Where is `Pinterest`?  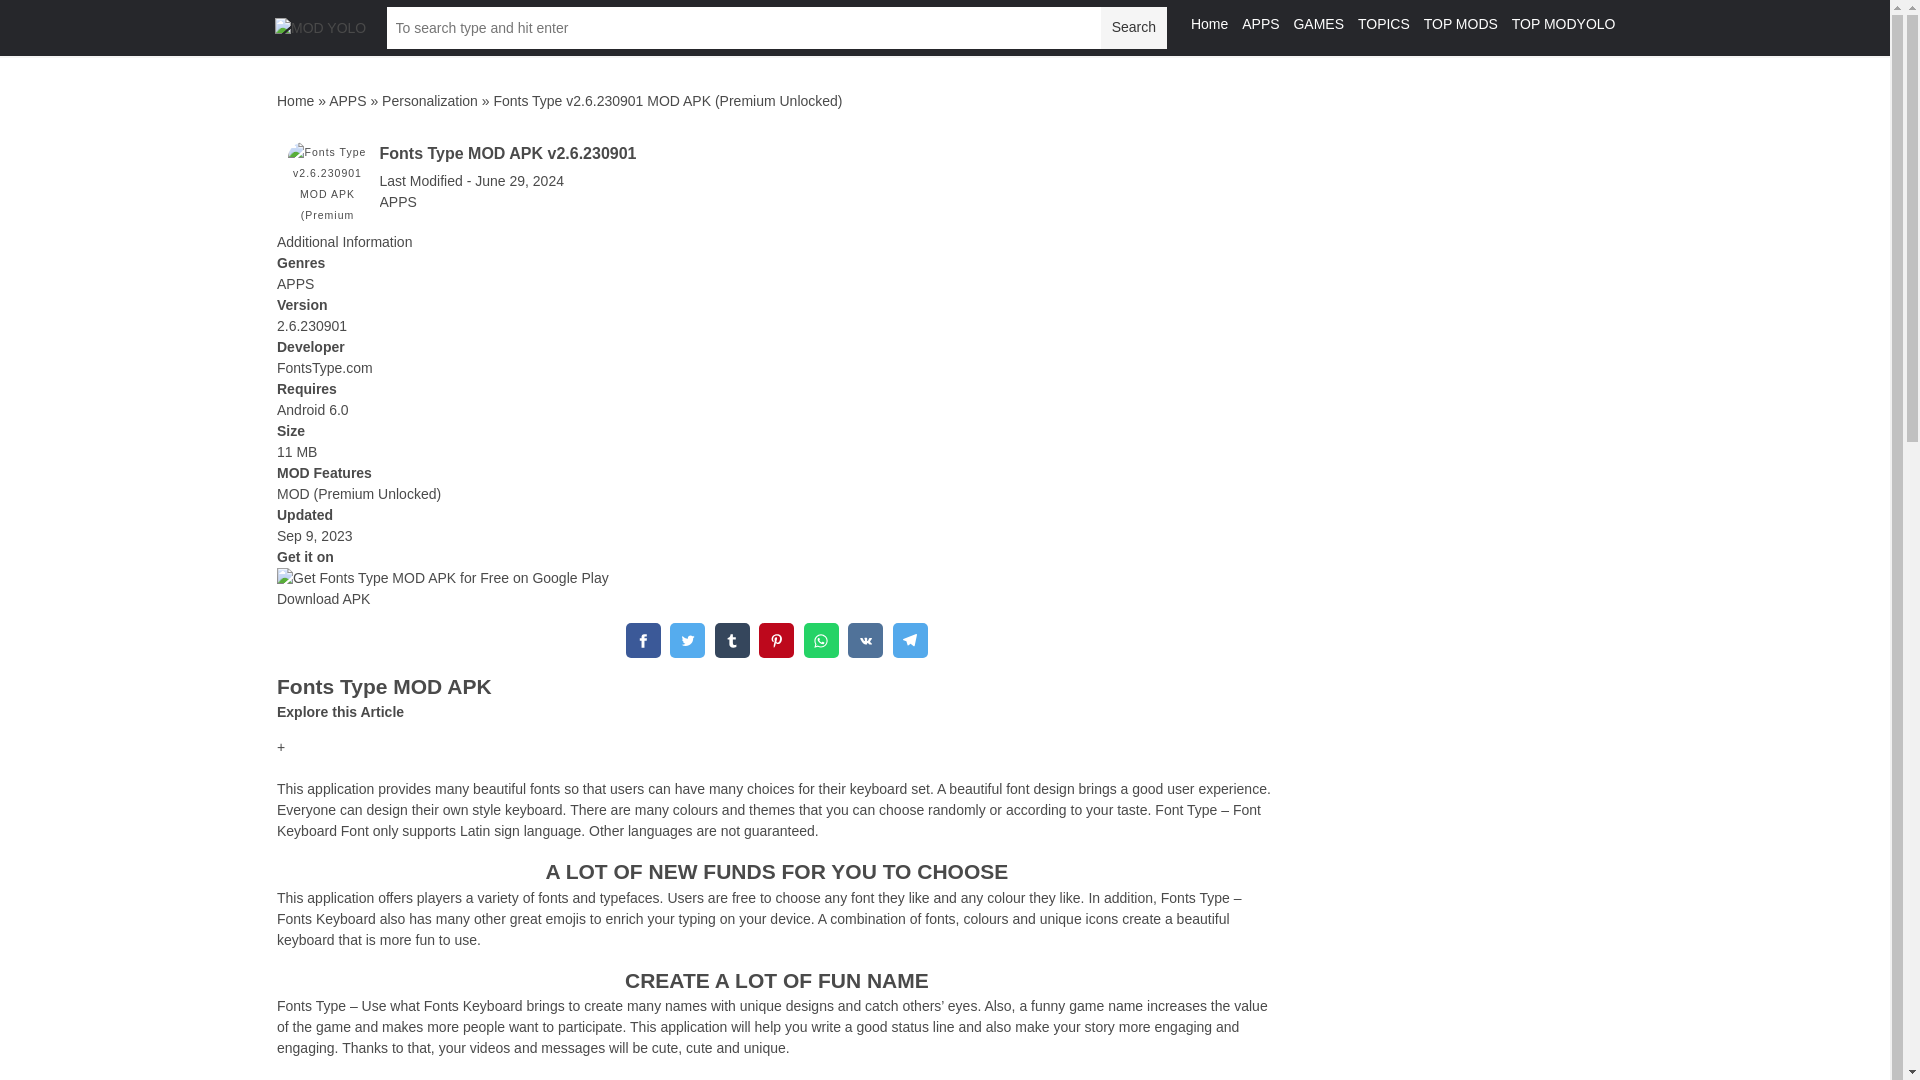 Pinterest is located at coordinates (776, 640).